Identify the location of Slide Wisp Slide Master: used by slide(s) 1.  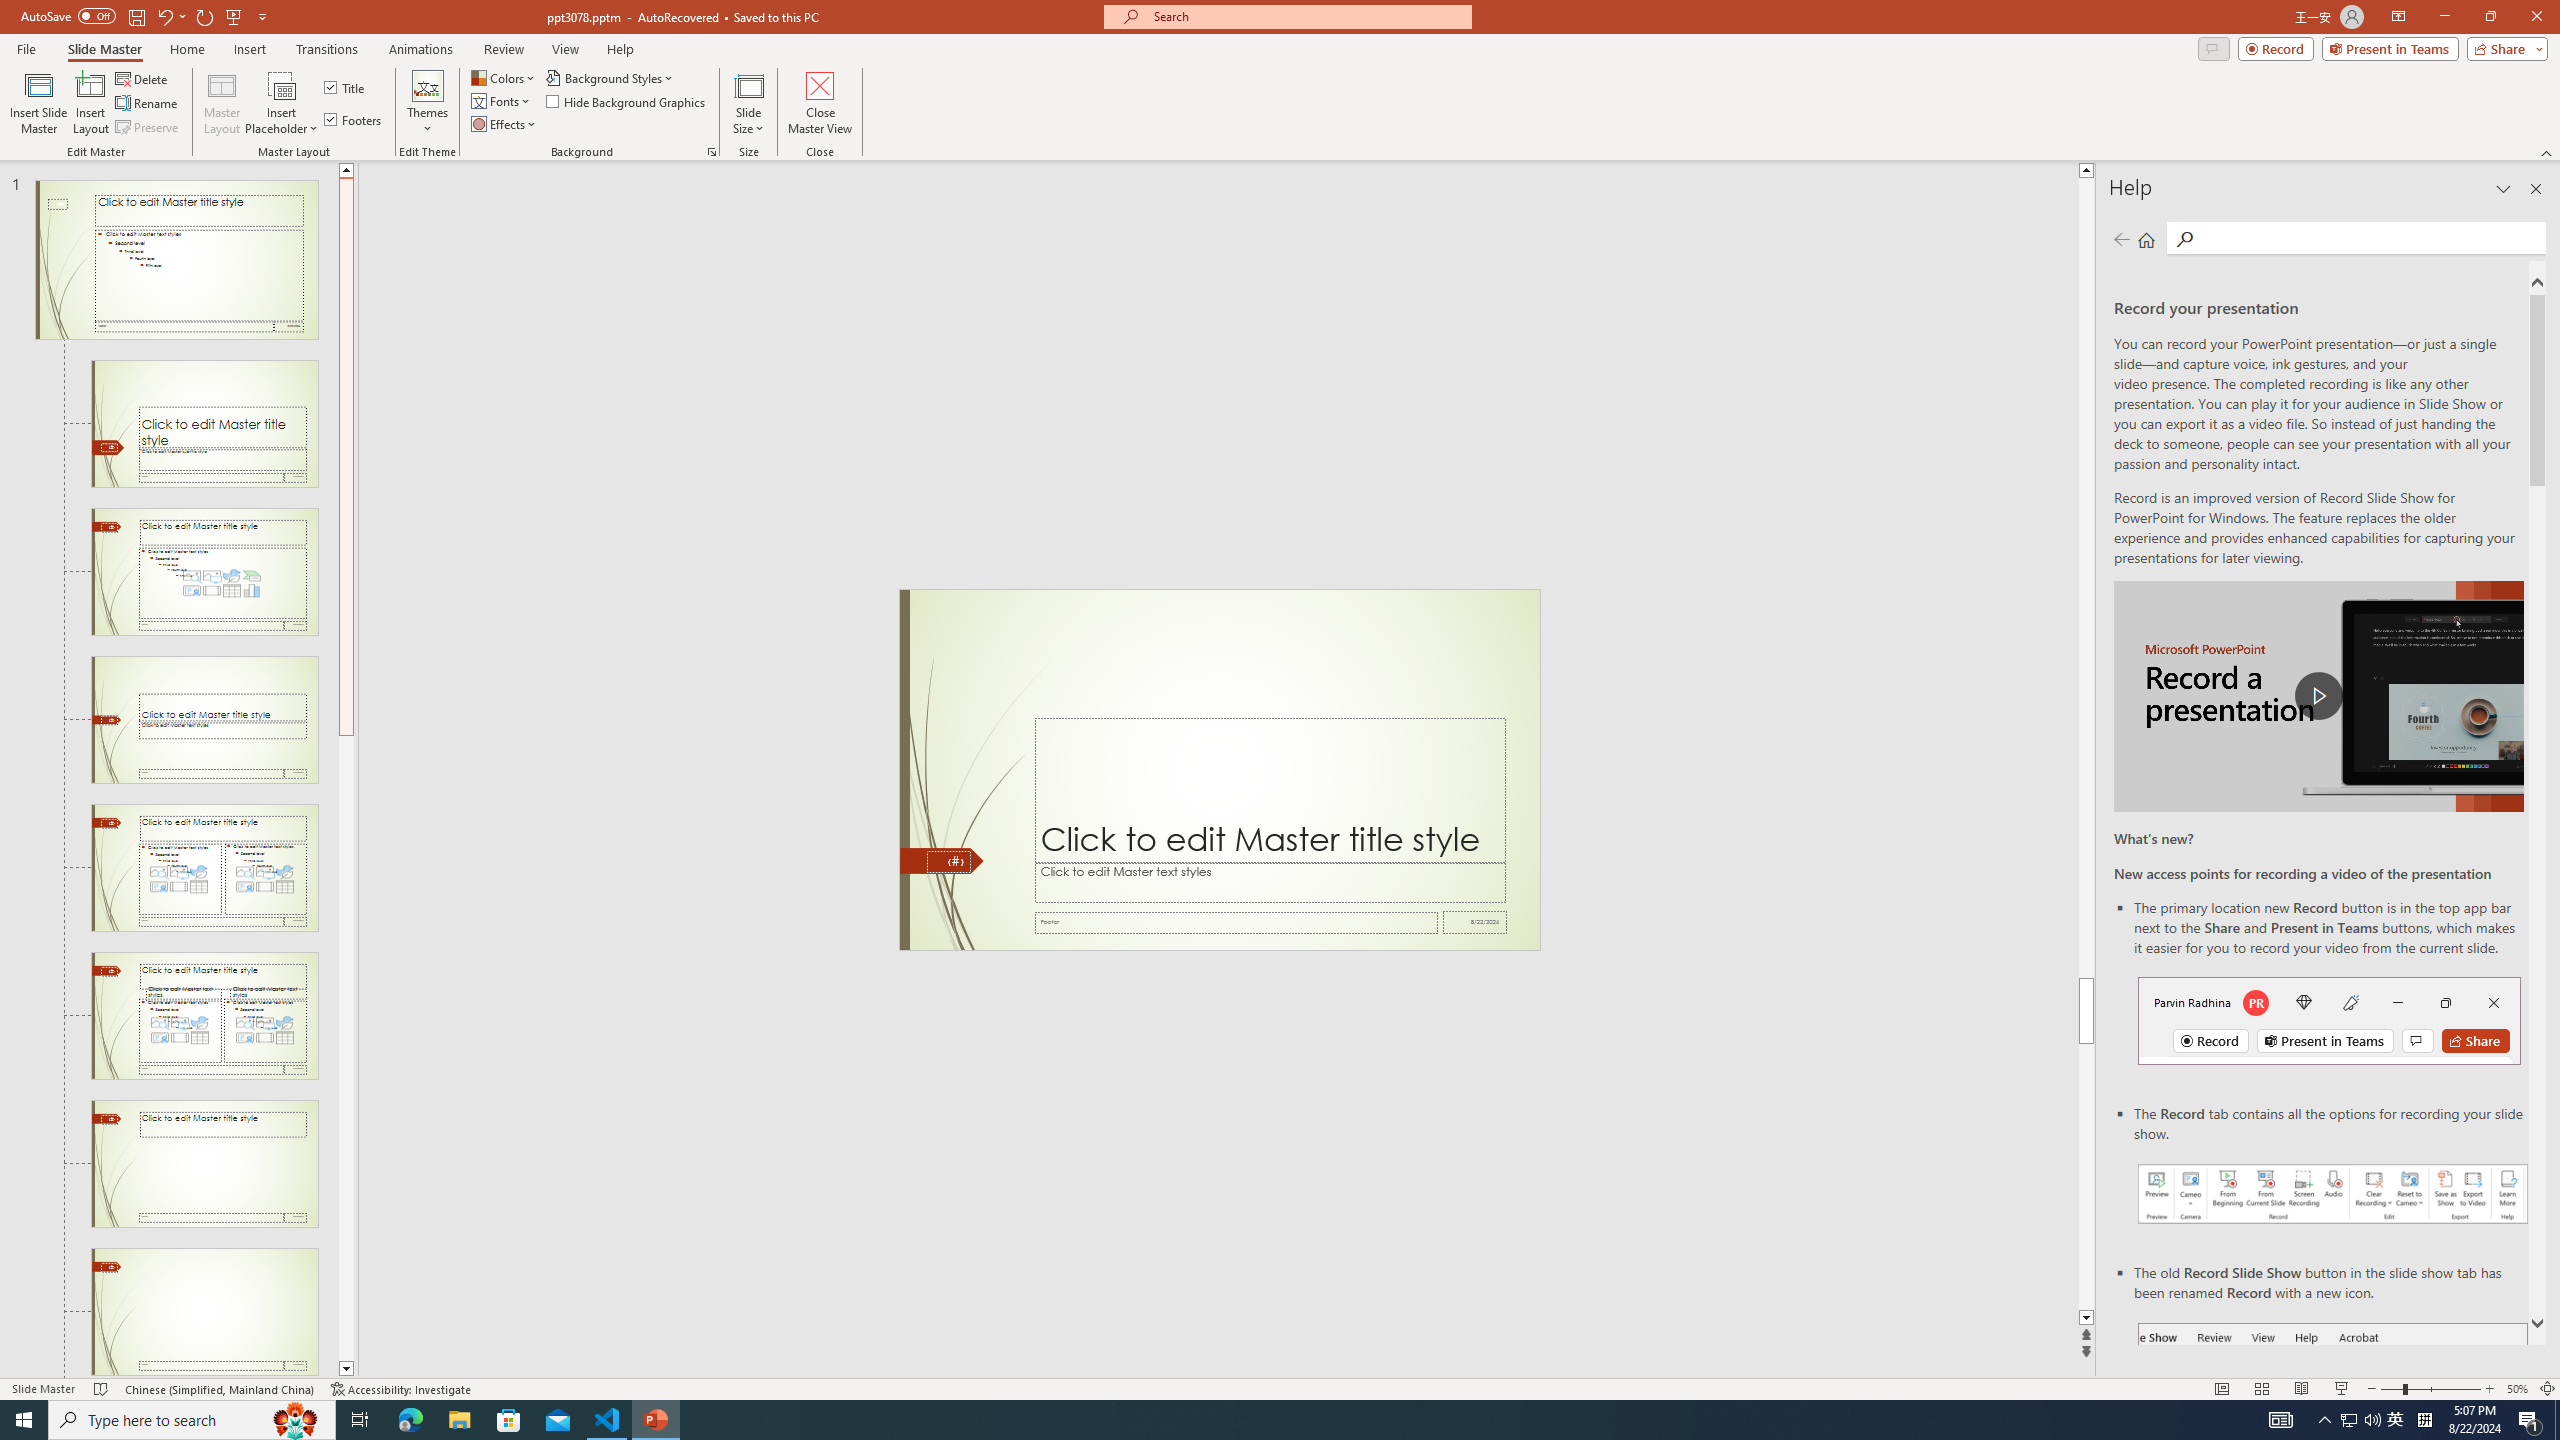
(176, 260).